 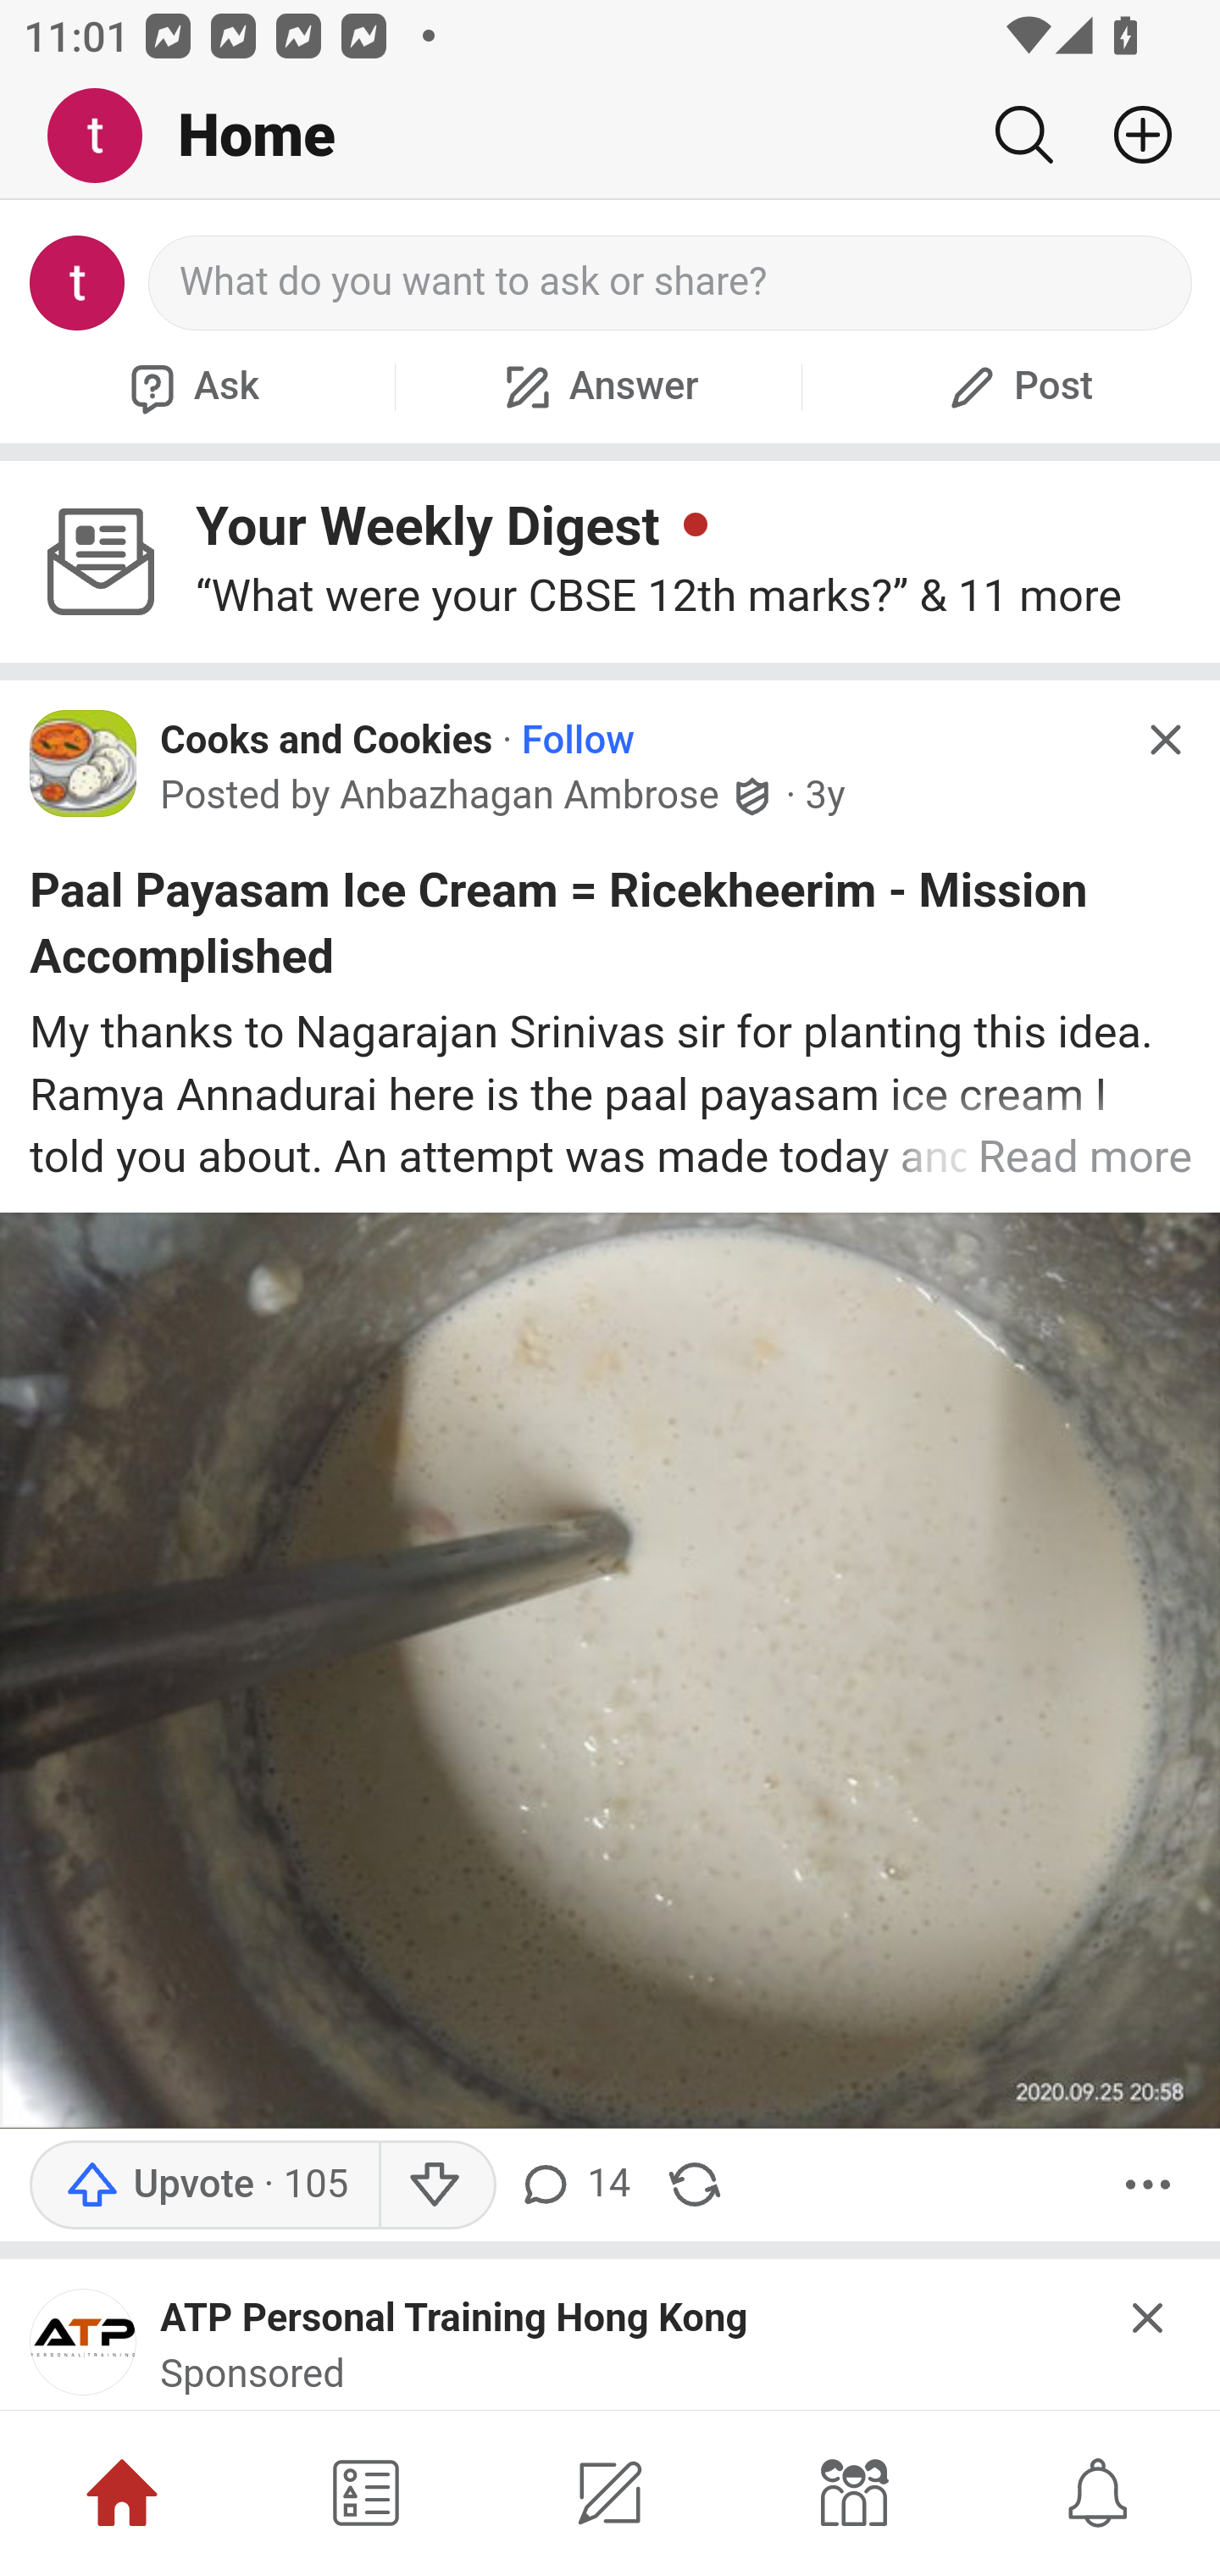 I want to click on Me Home Search Add, so click(x=610, y=136).